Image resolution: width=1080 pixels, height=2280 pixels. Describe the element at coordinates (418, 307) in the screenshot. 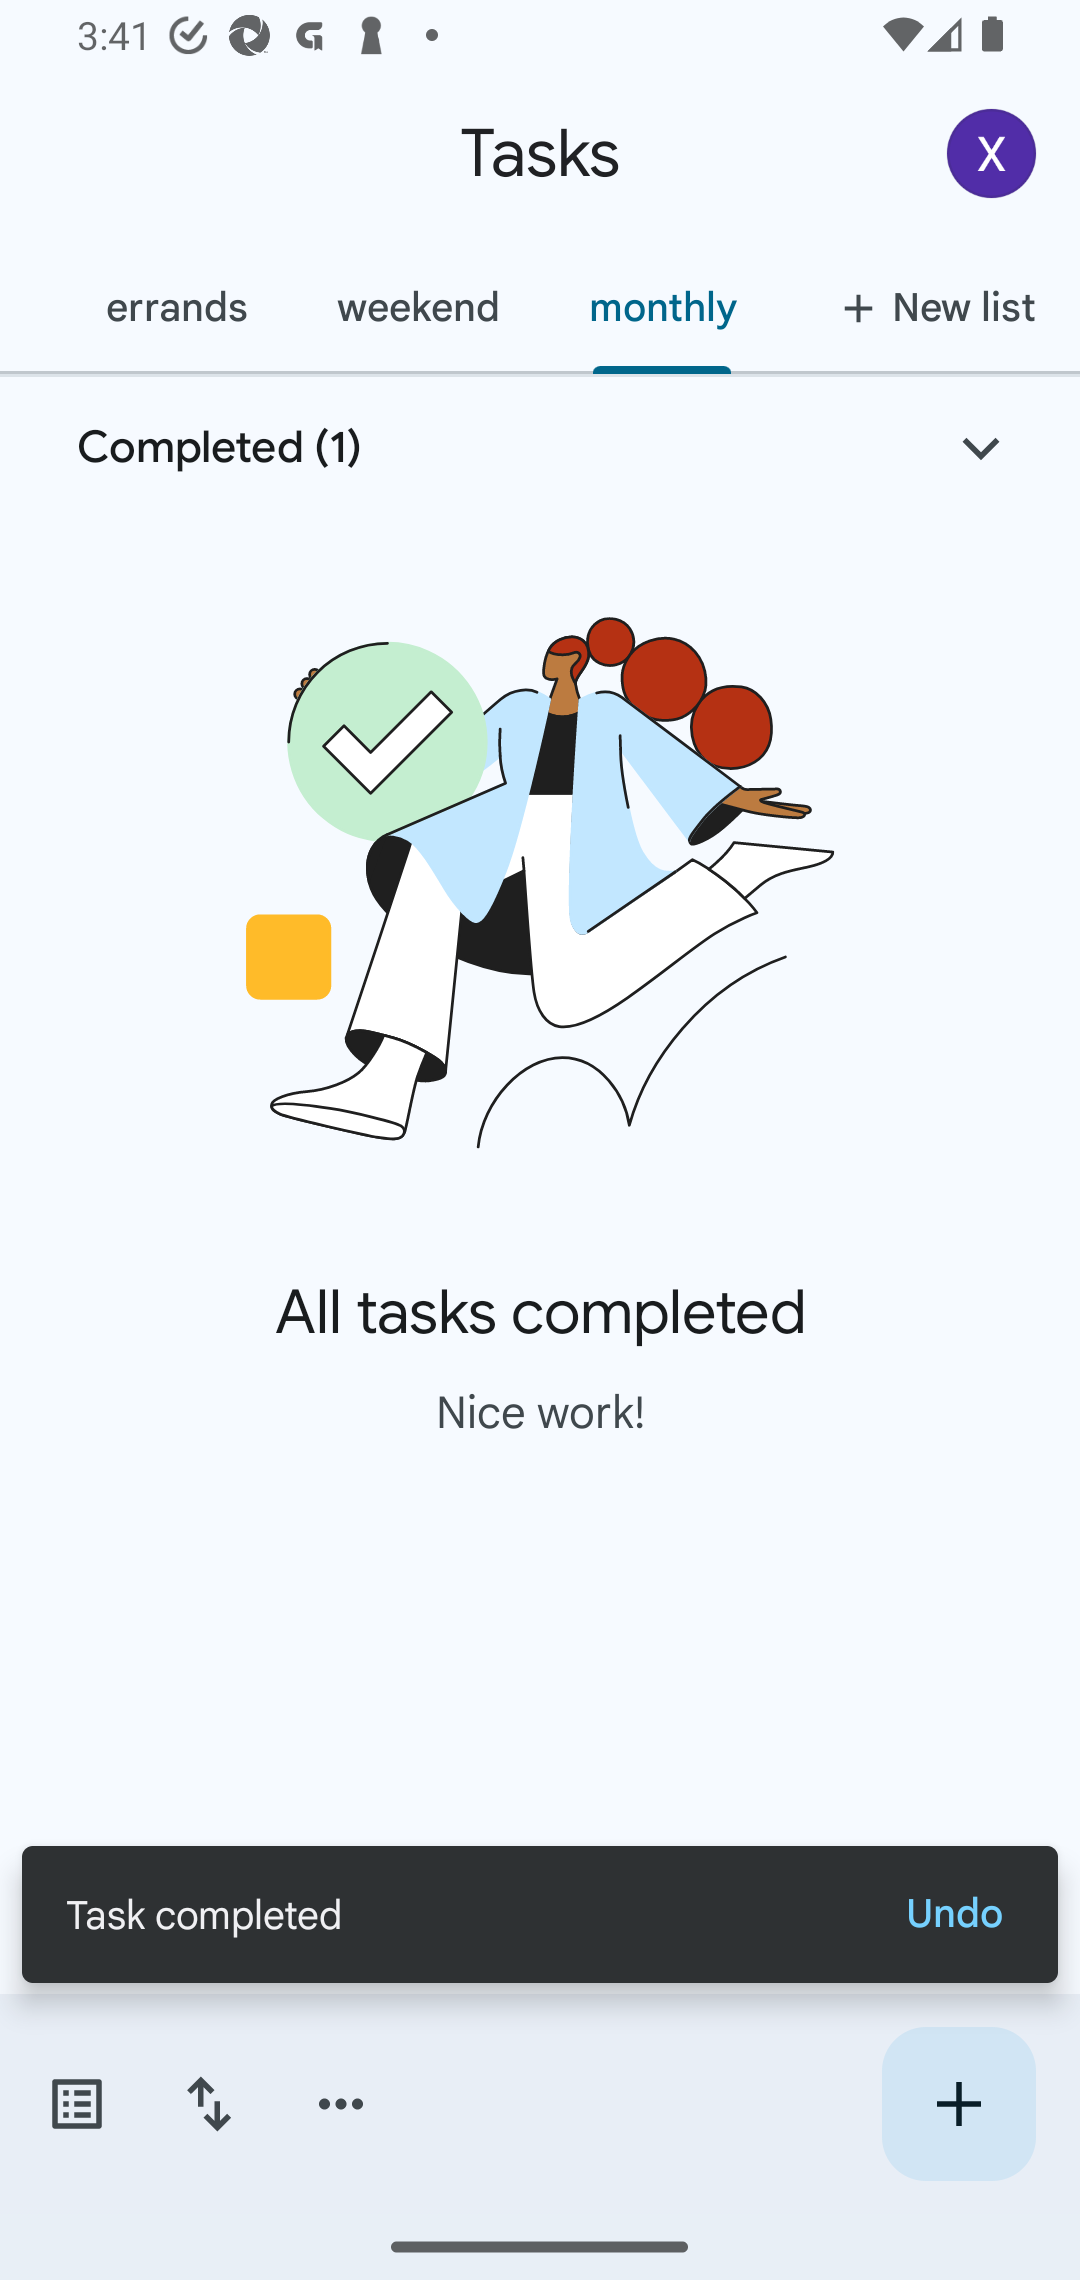

I see `weekend` at that location.